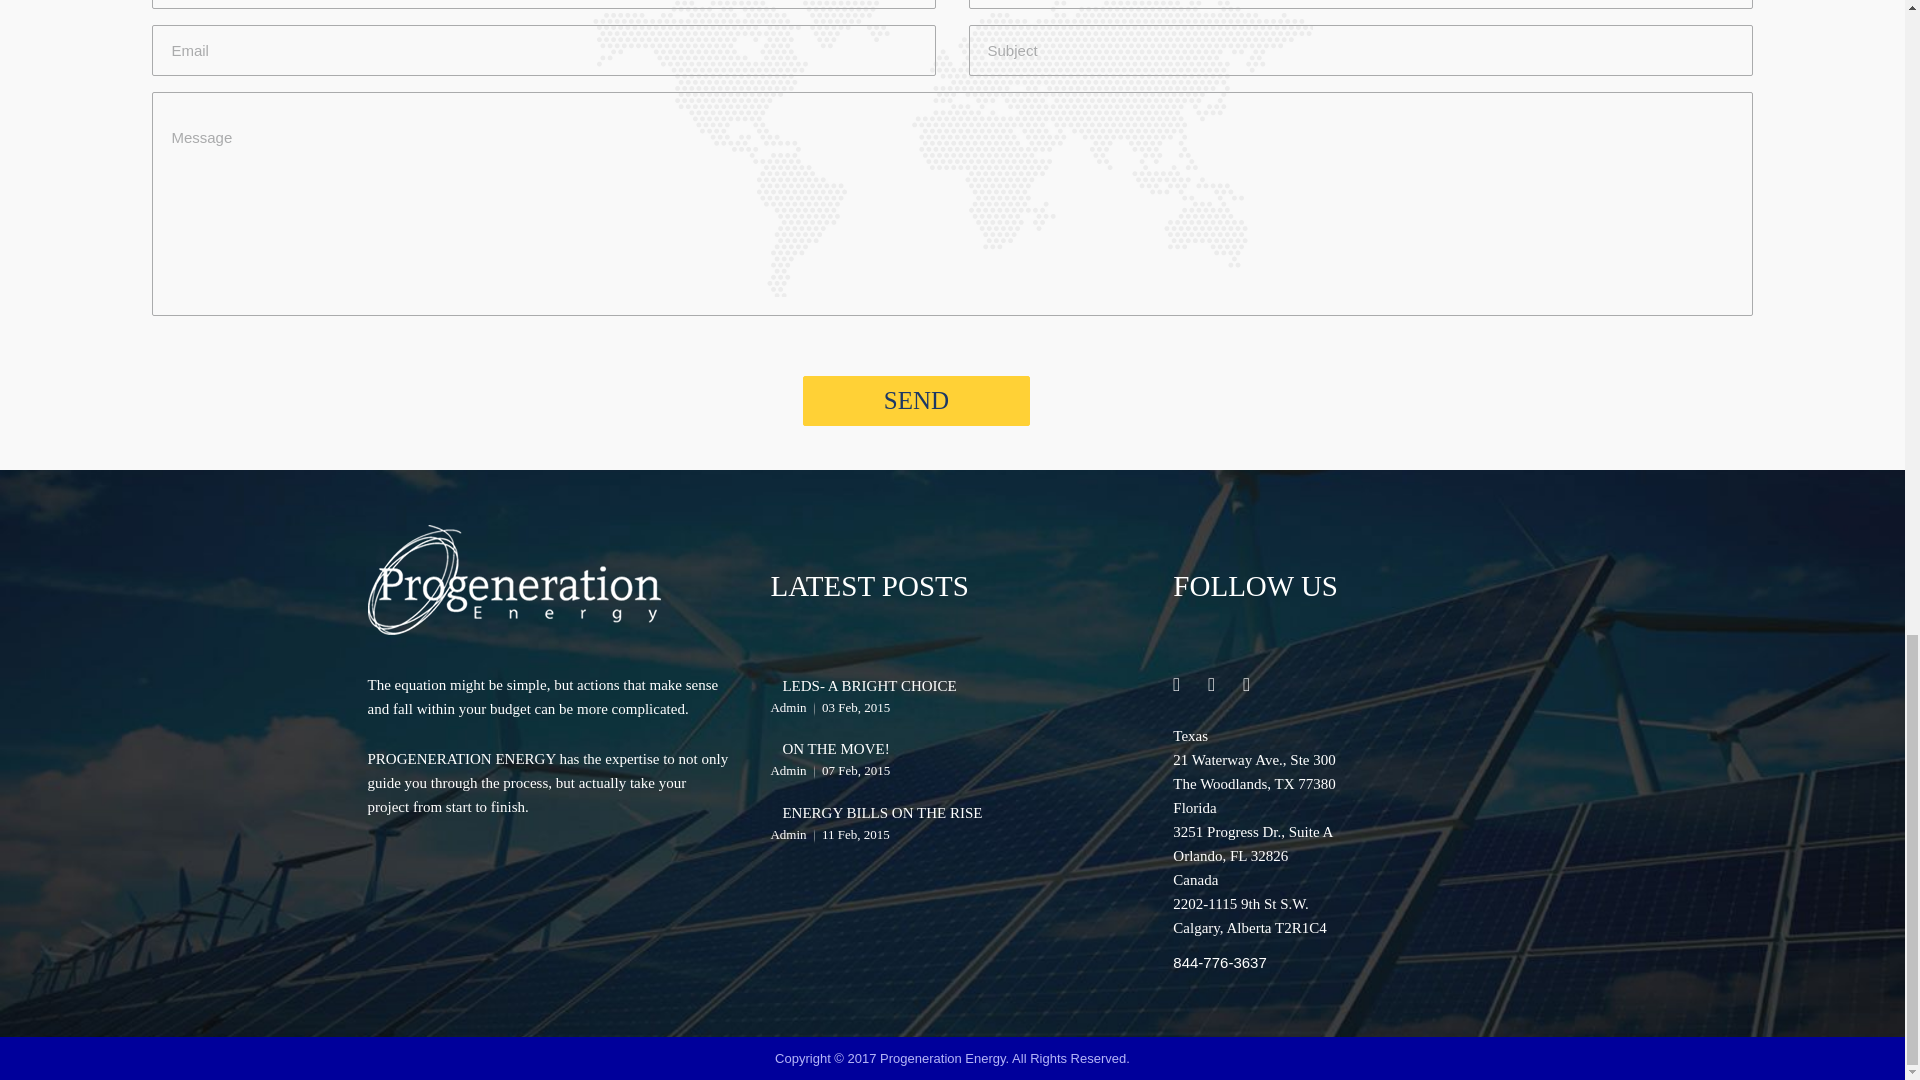 The height and width of the screenshot is (1080, 1920). What do you see at coordinates (834, 748) in the screenshot?
I see `ON THE MOVE!` at bounding box center [834, 748].